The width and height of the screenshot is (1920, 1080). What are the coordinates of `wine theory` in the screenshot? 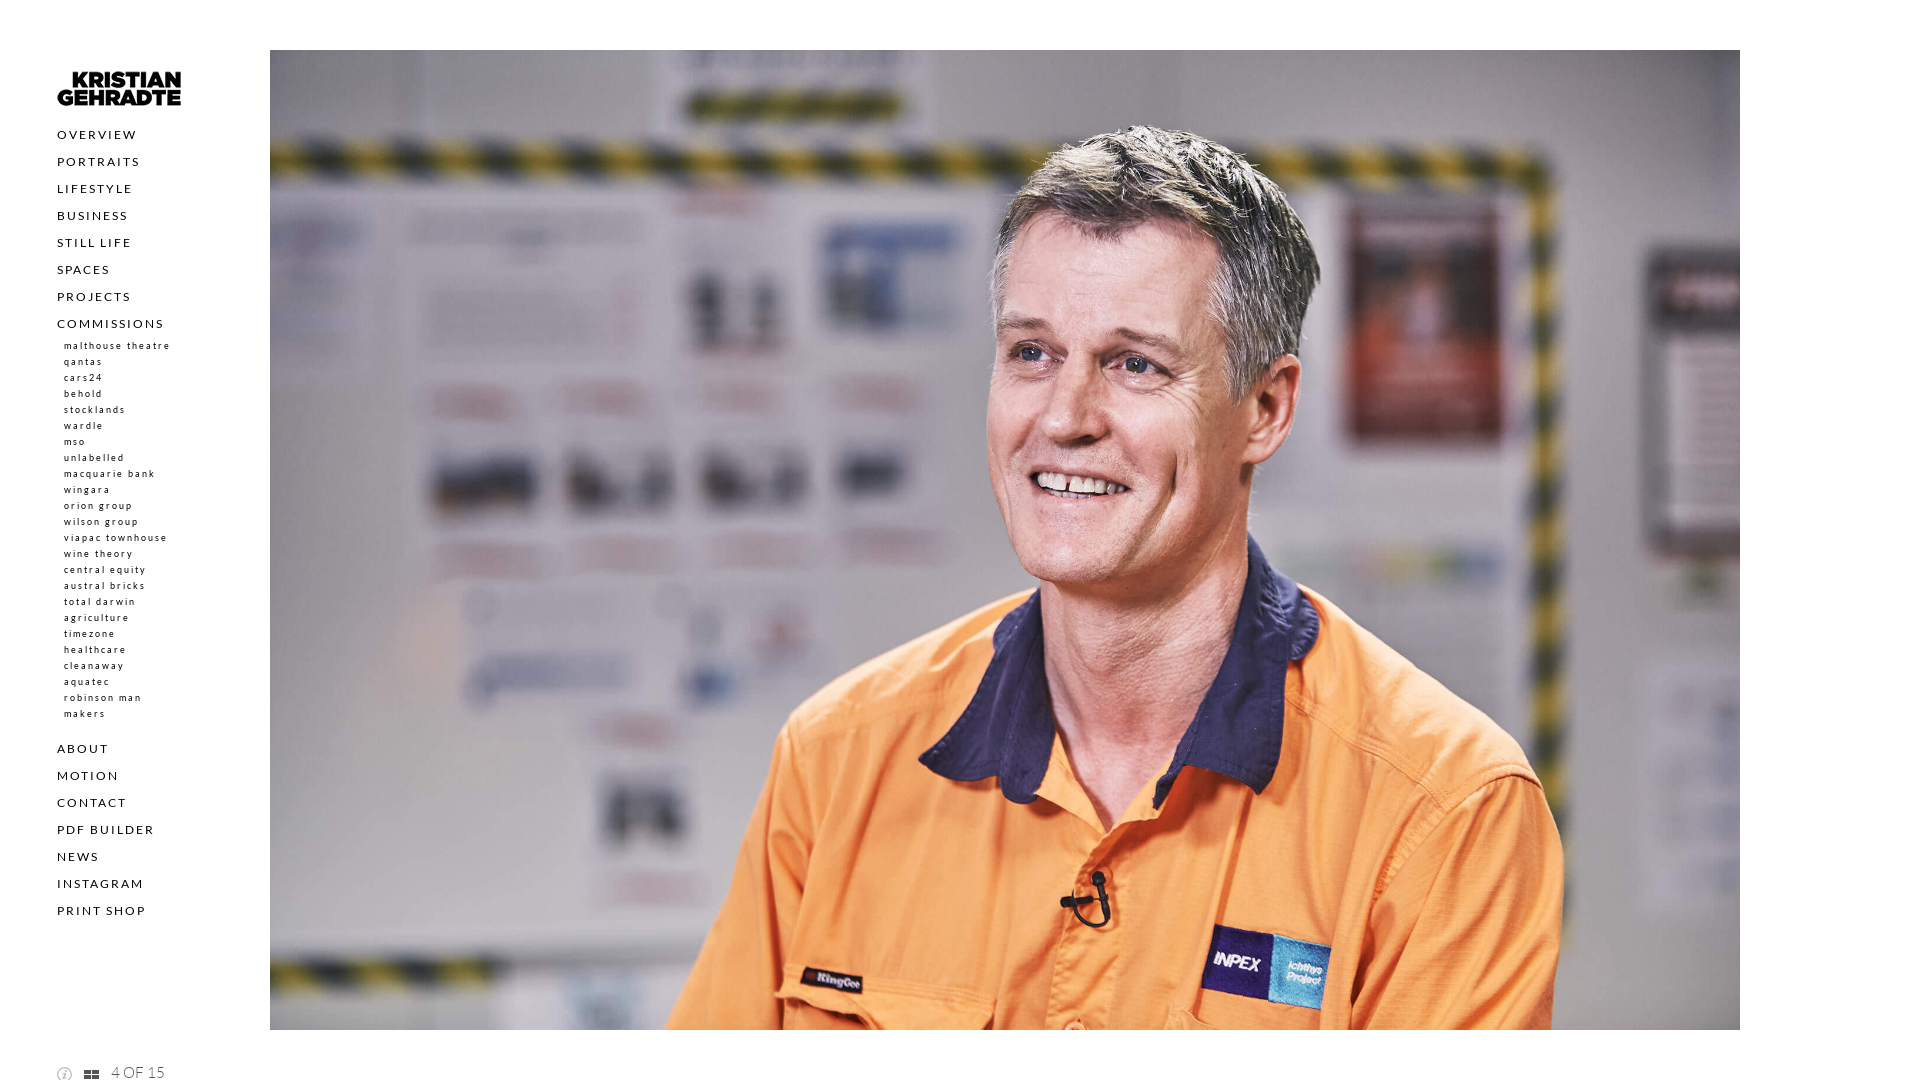 It's located at (99, 554).